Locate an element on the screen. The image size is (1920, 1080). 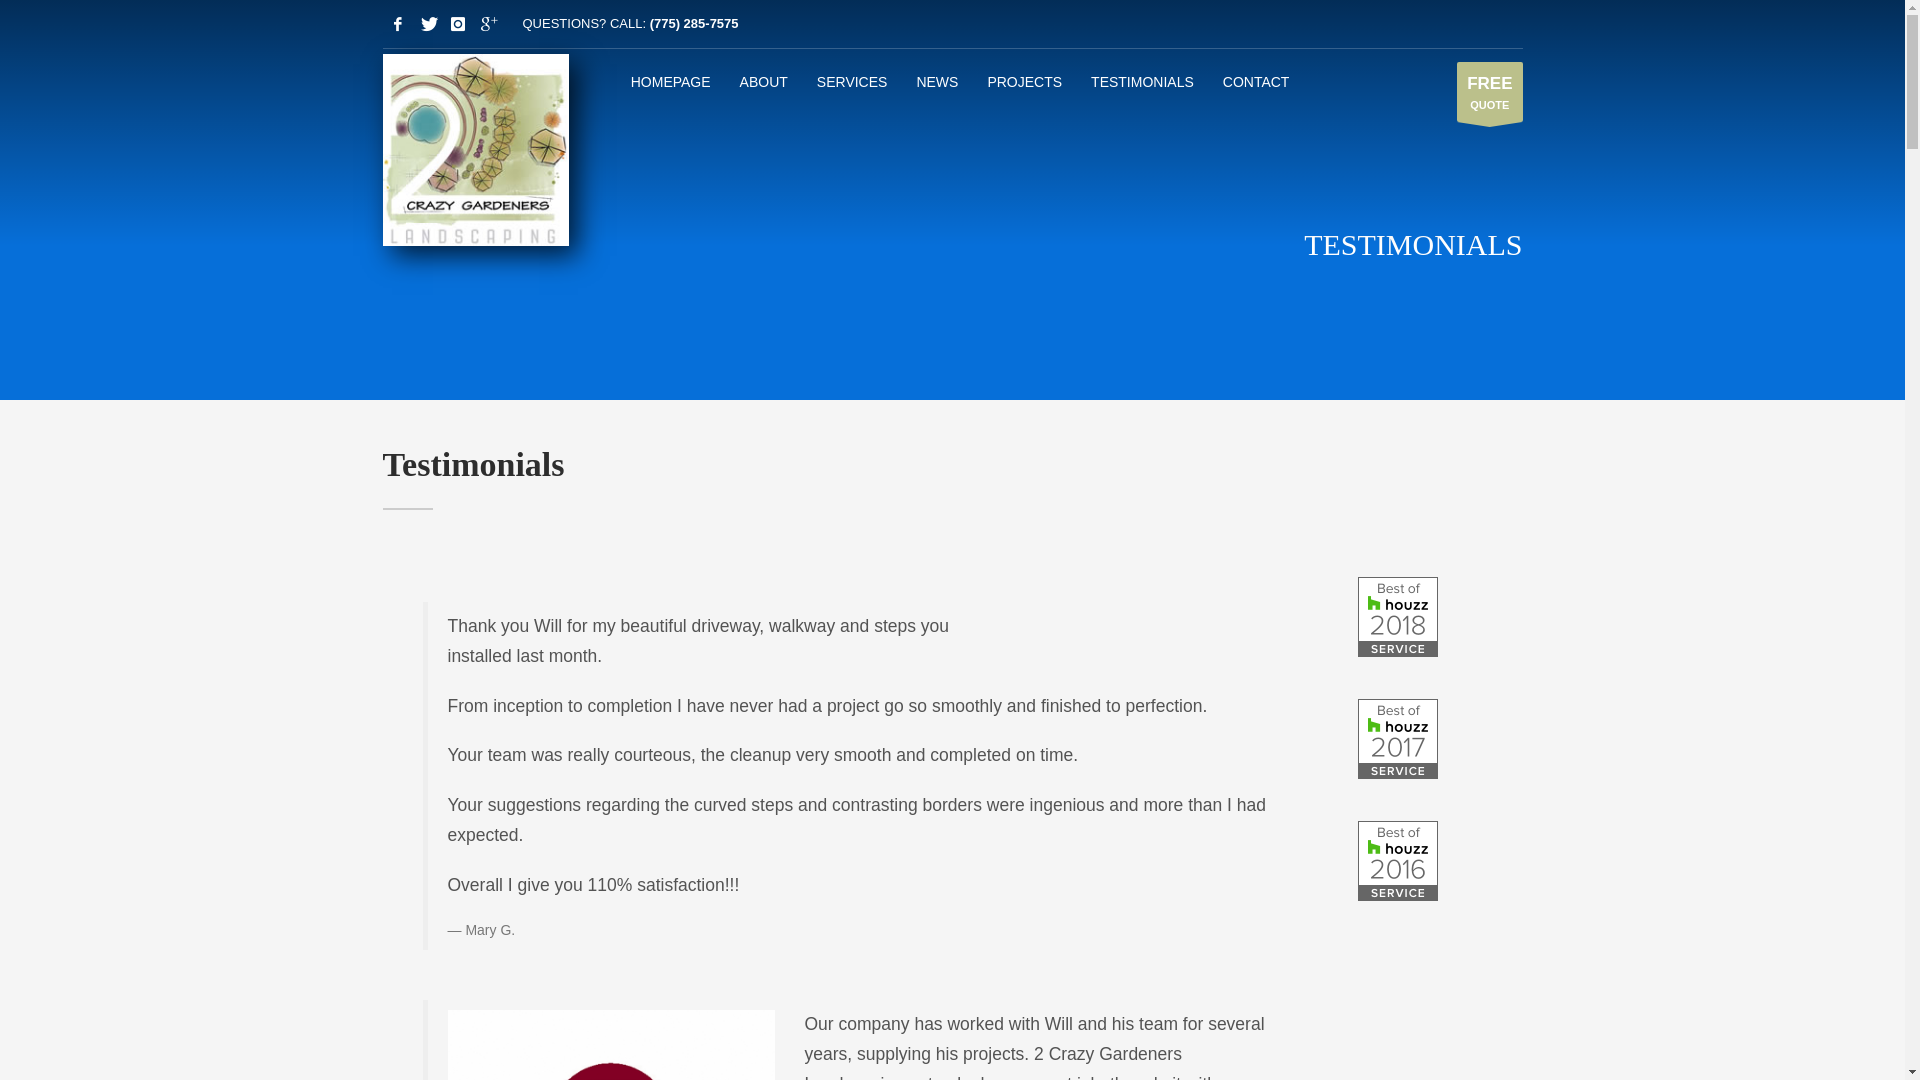
SERVICES is located at coordinates (852, 82).